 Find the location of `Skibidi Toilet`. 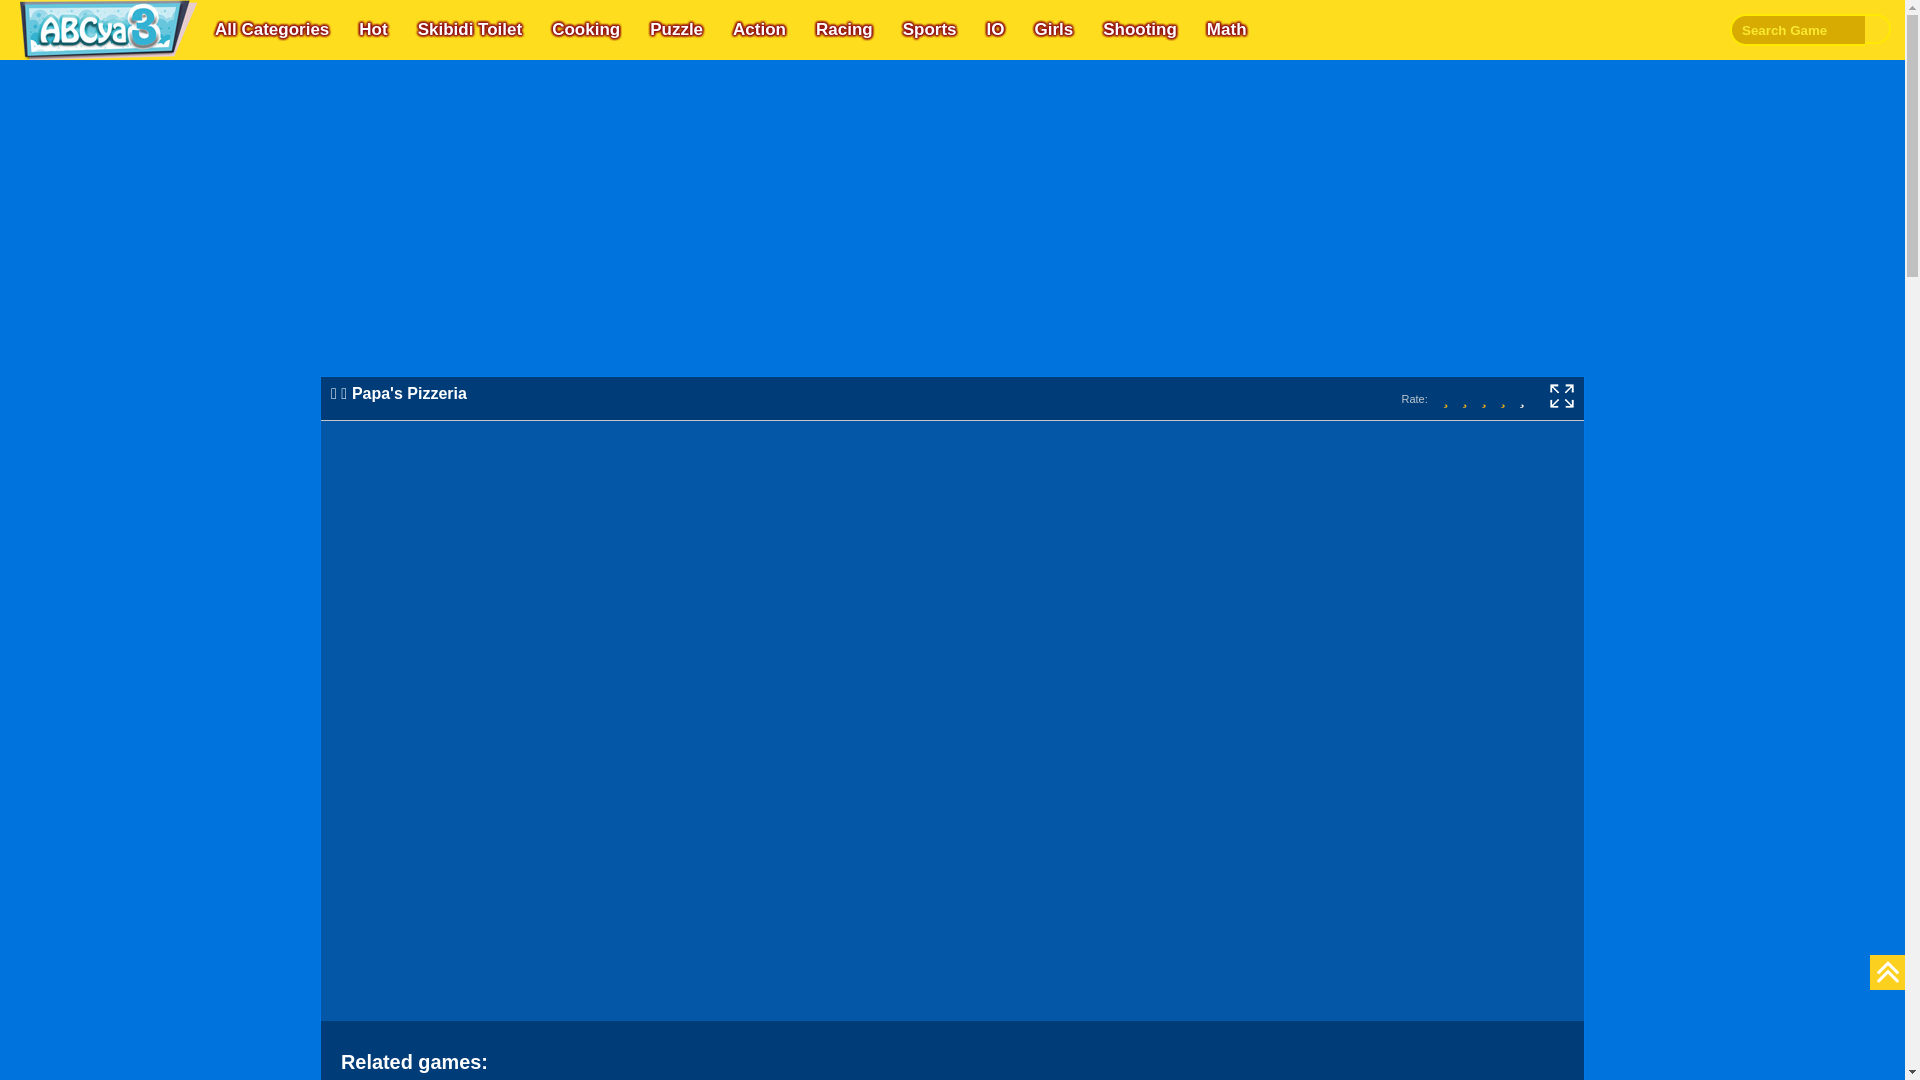

Skibidi Toilet is located at coordinates (470, 30).